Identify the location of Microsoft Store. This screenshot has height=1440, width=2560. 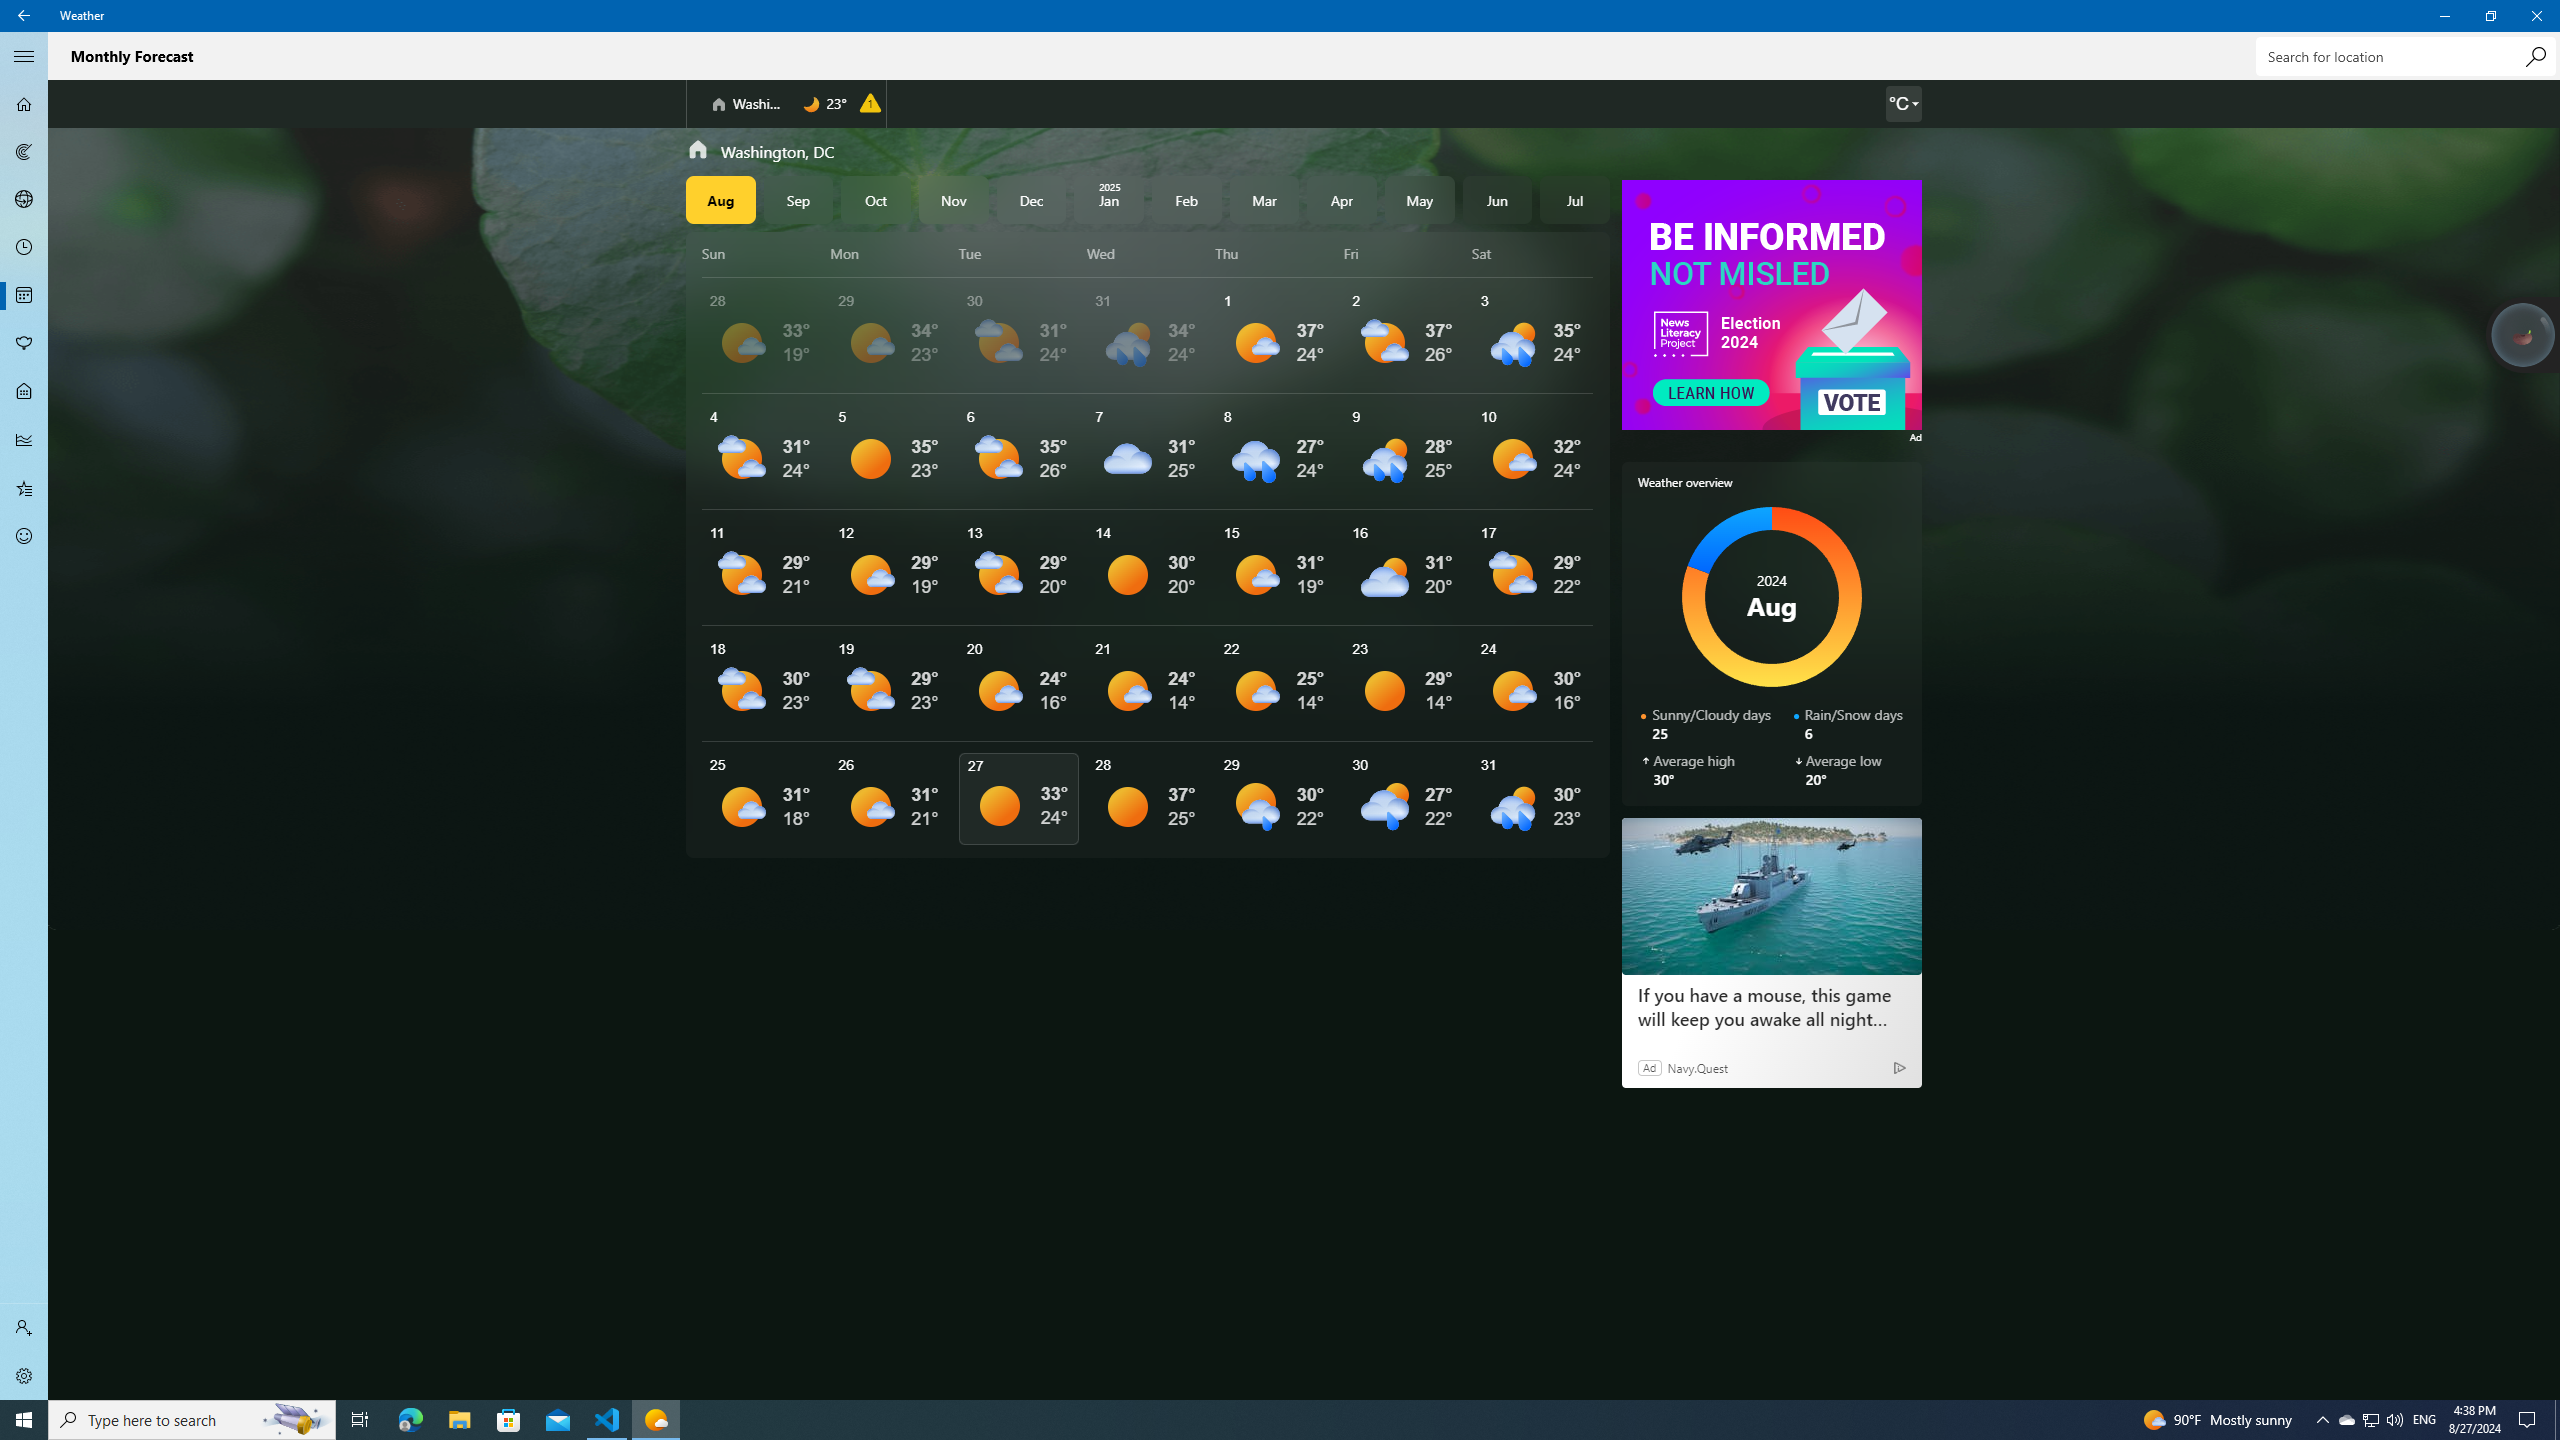
(509, 1420).